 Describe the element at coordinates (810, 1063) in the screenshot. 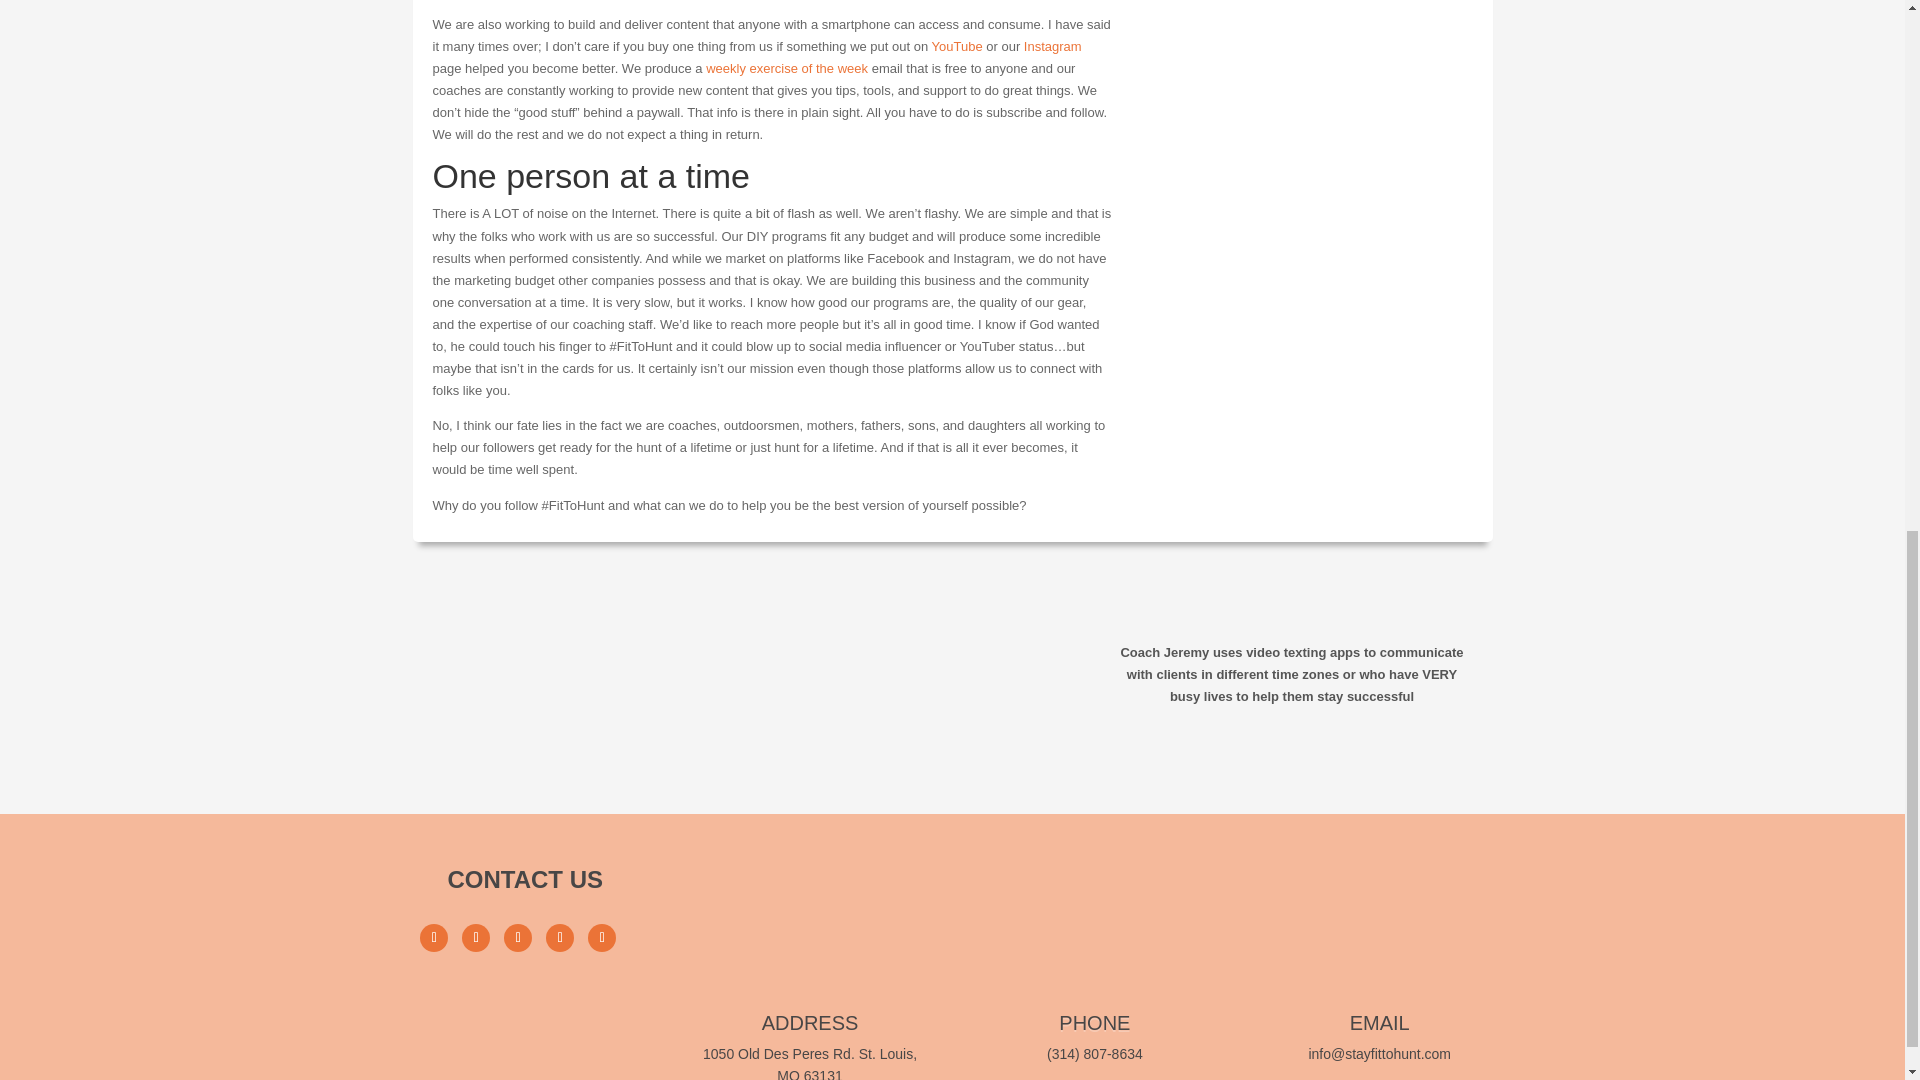

I see `1050 Old Des Peres Rd. St. Louis, MO 63131` at that location.